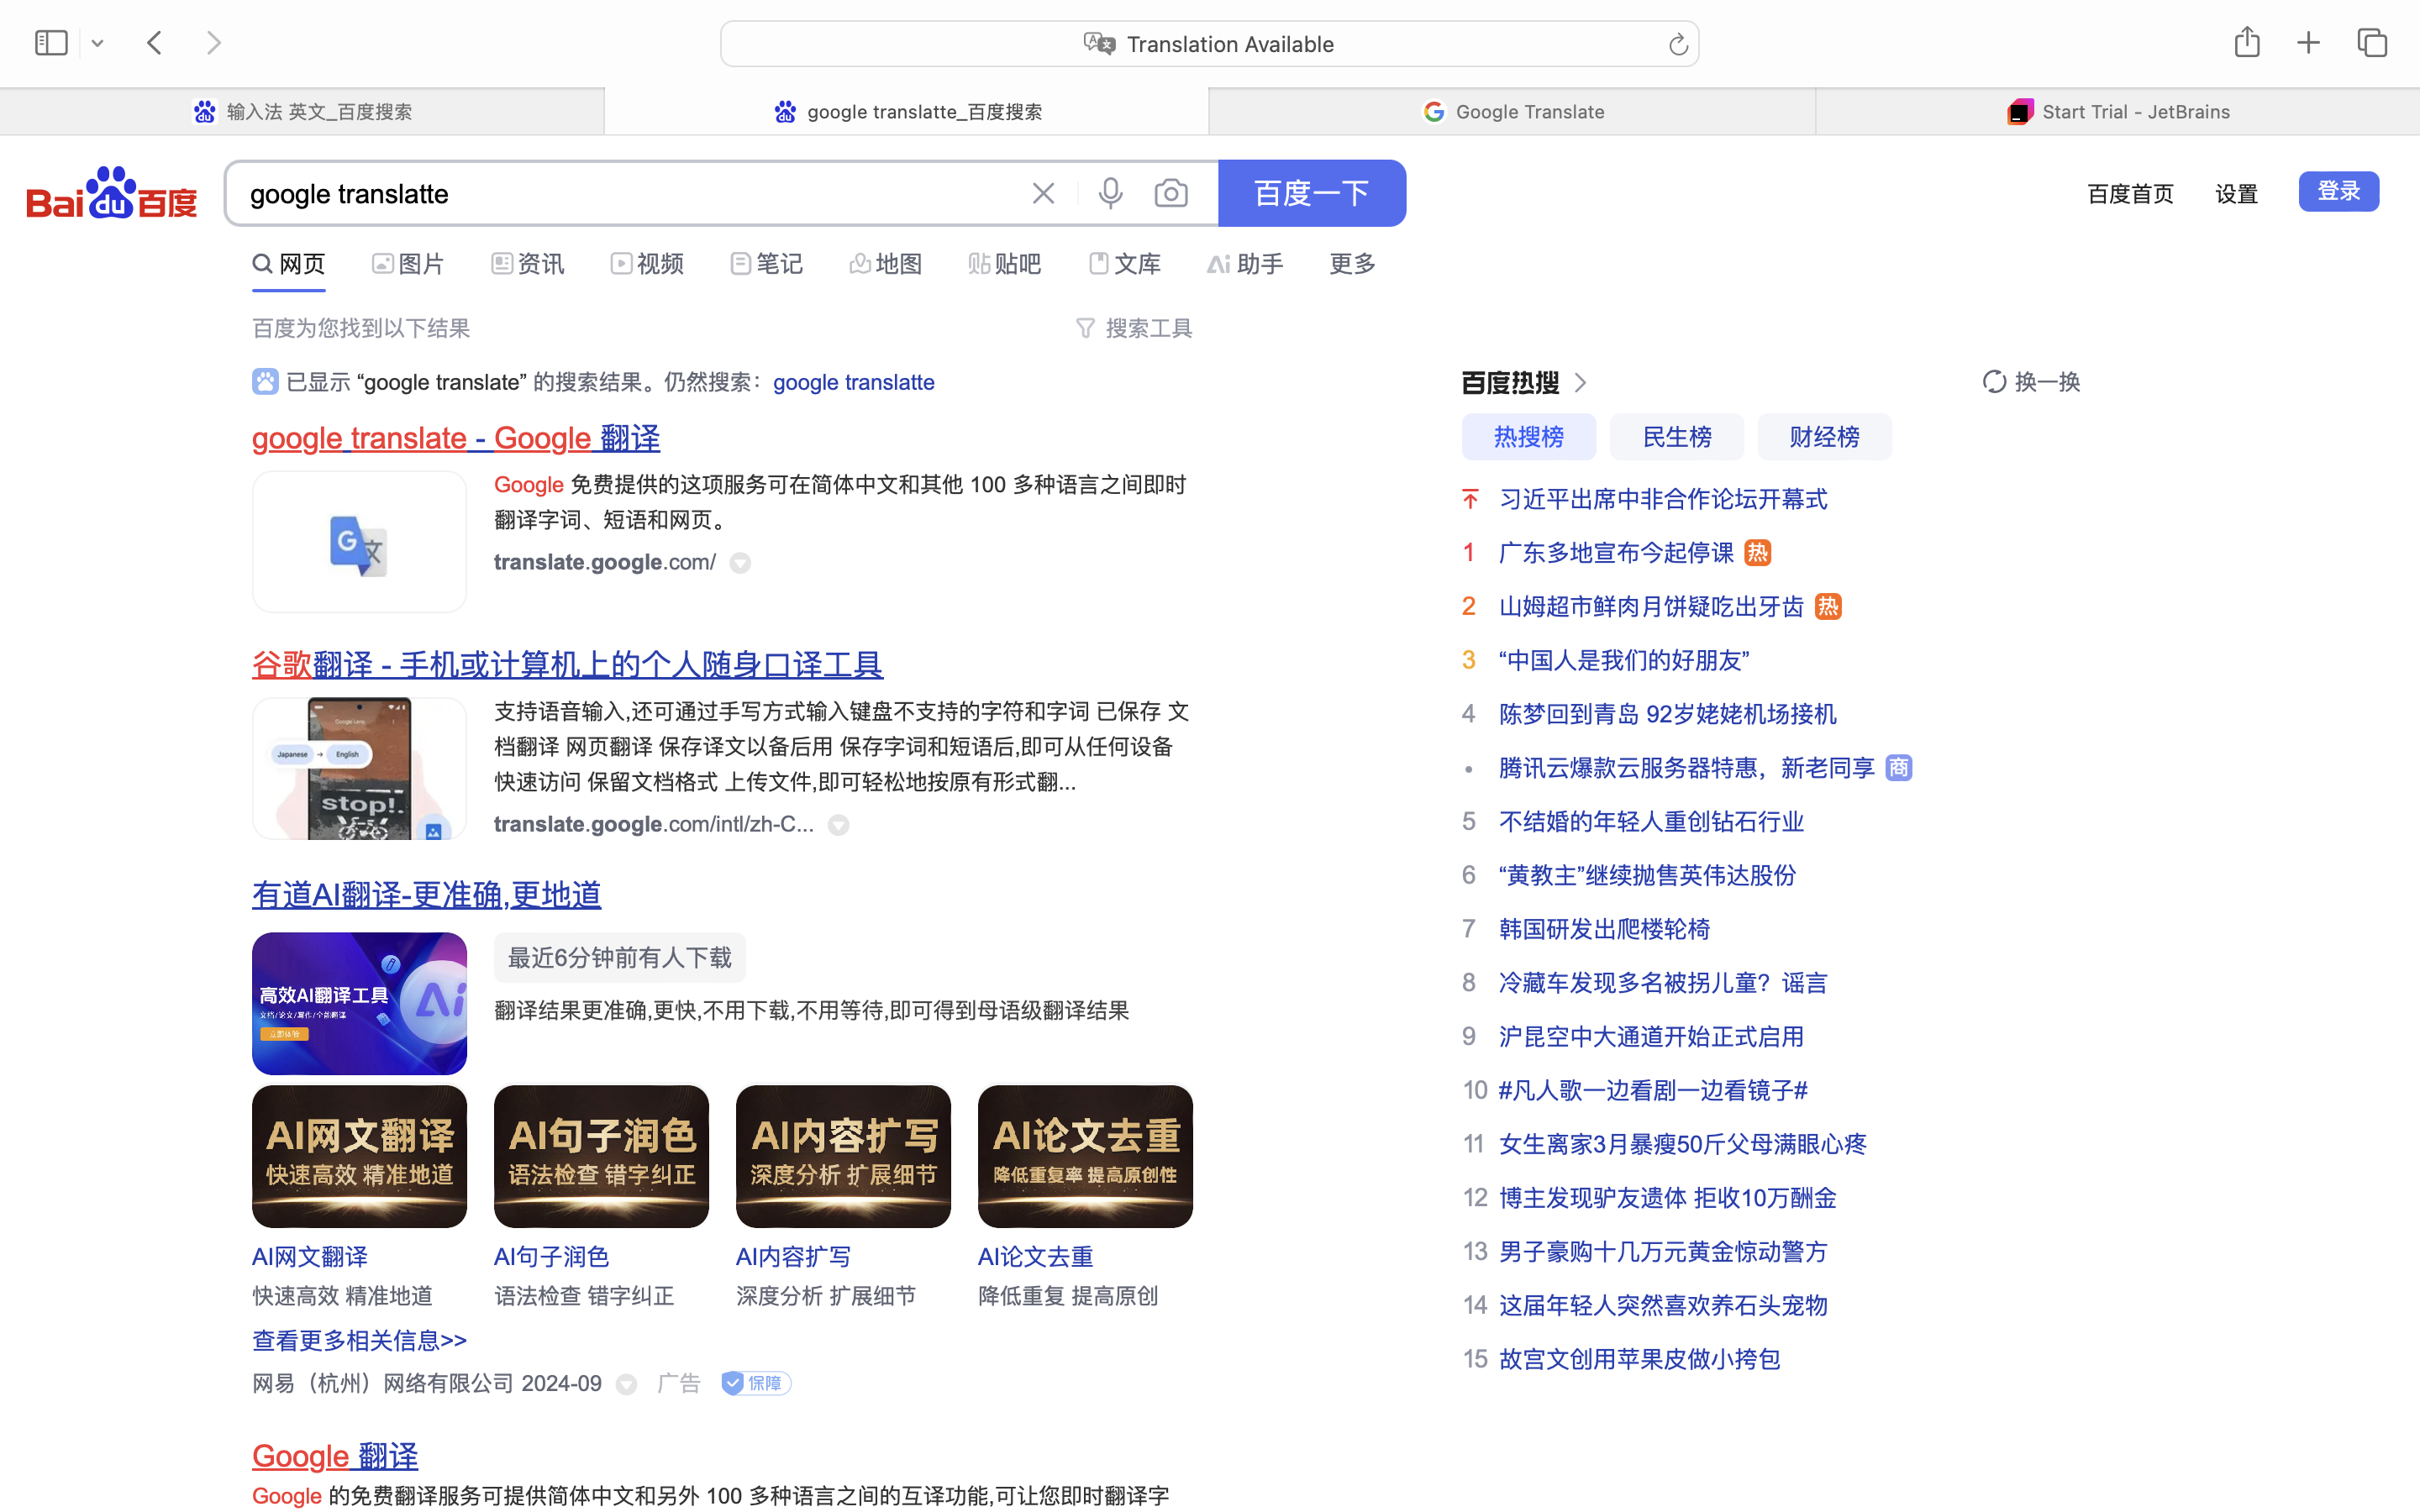 This screenshot has height=1512, width=2420. I want to click on Google, so click(544, 438).